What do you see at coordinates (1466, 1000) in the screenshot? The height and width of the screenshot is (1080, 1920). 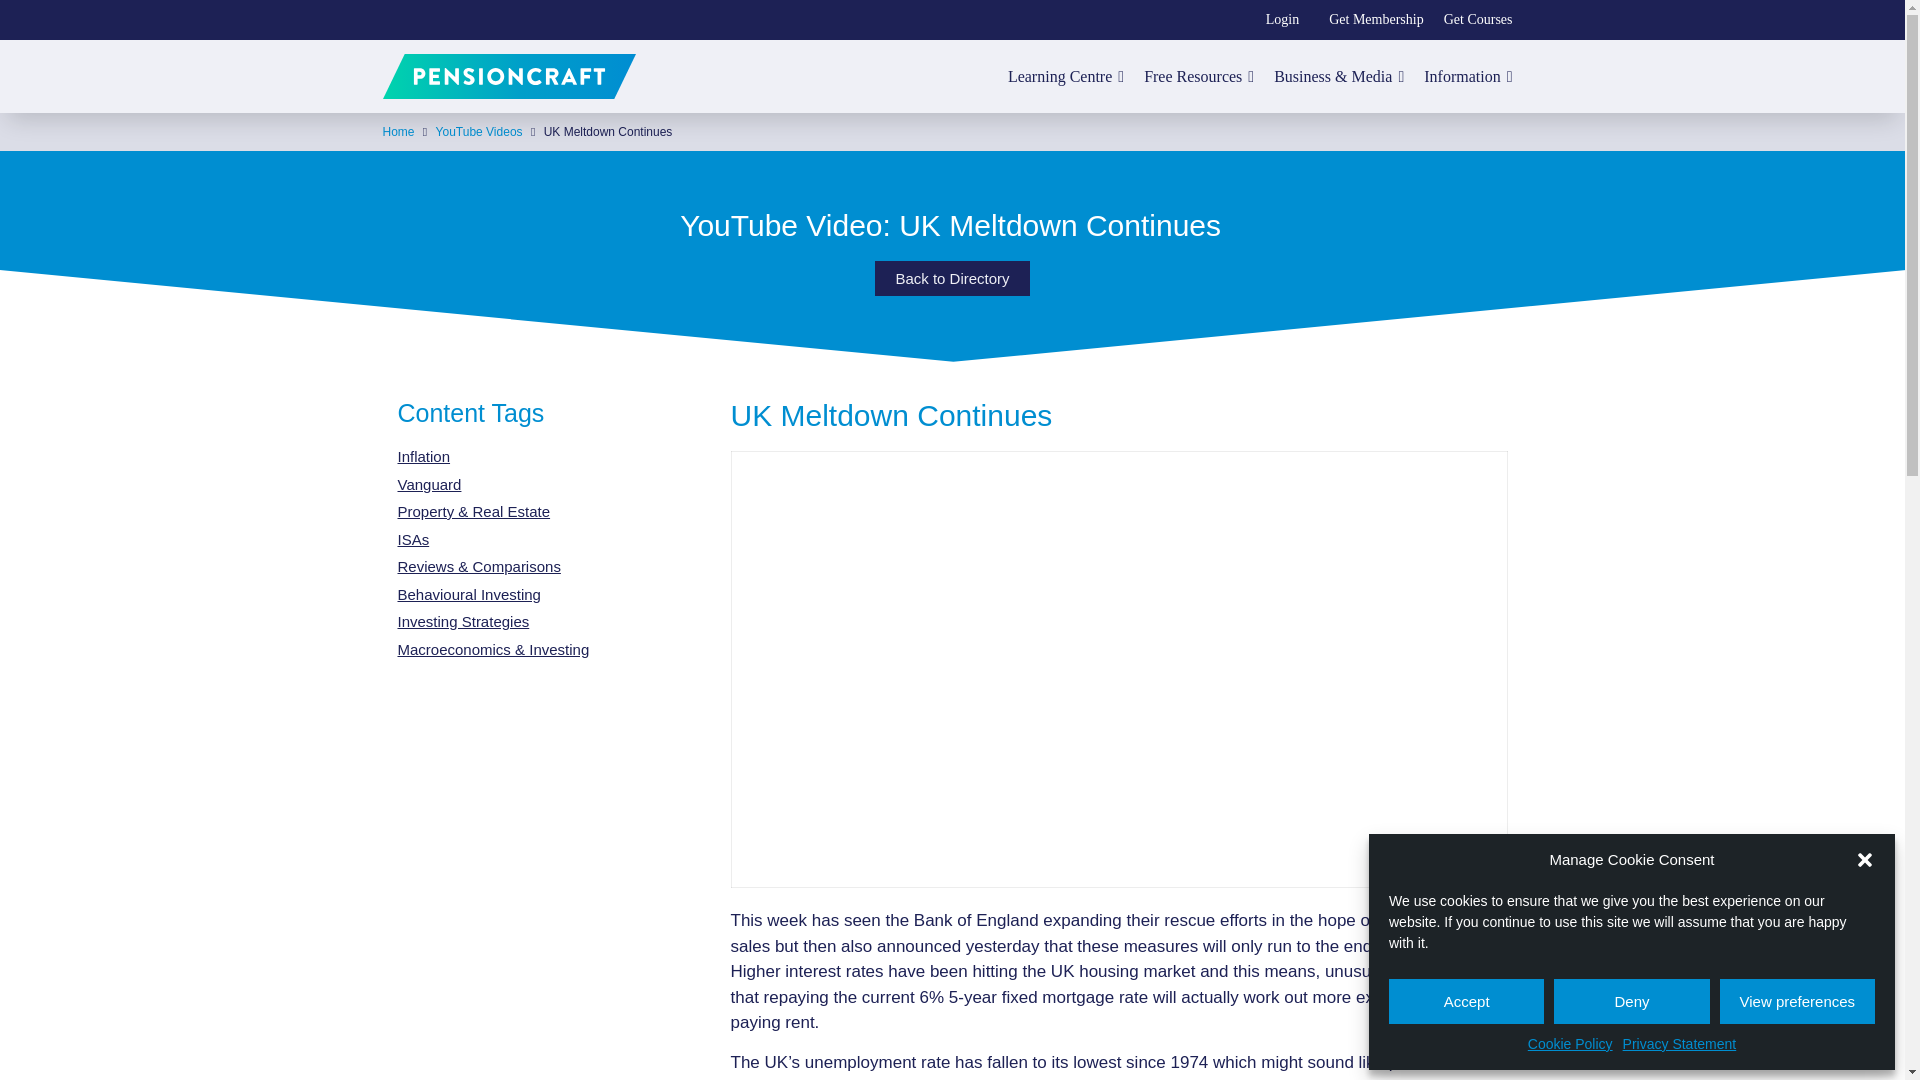 I see `Accept` at bounding box center [1466, 1000].